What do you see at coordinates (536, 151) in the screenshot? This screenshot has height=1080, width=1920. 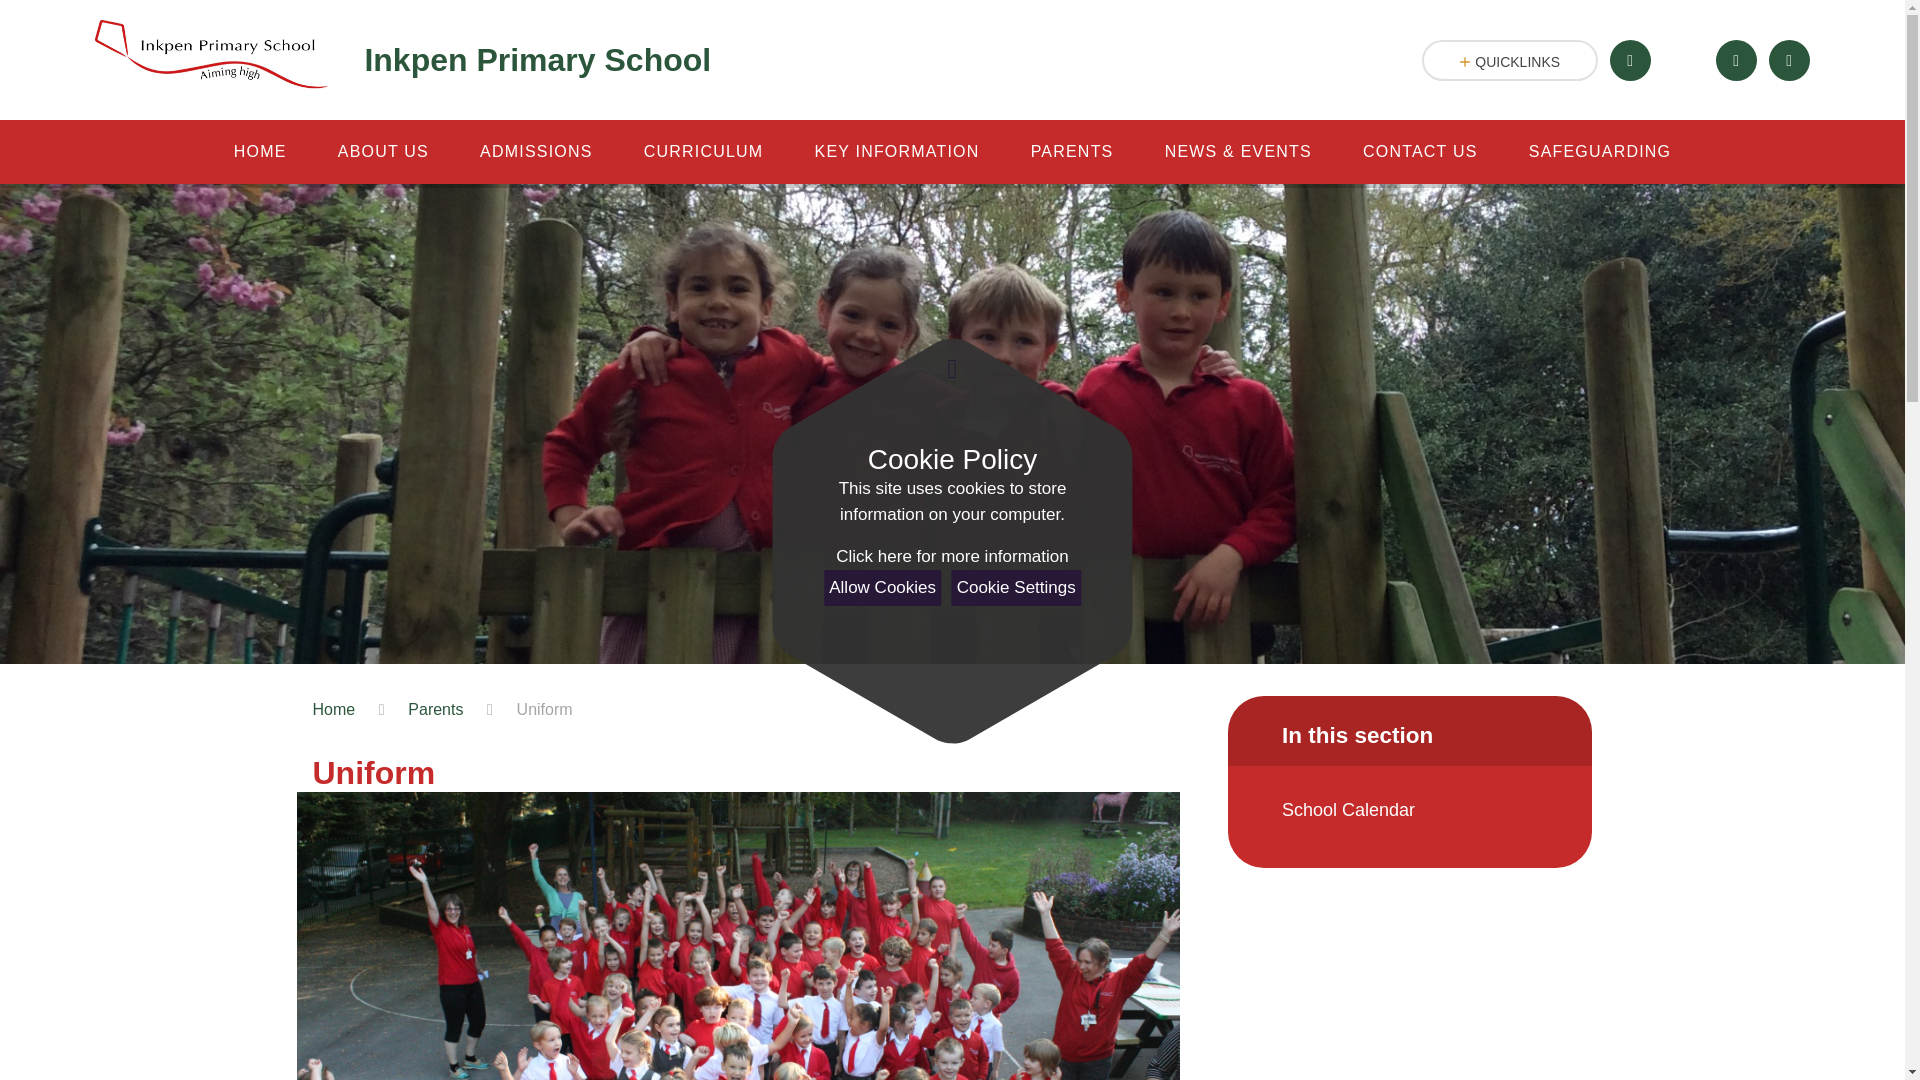 I see `ADMISSIONS` at bounding box center [536, 151].